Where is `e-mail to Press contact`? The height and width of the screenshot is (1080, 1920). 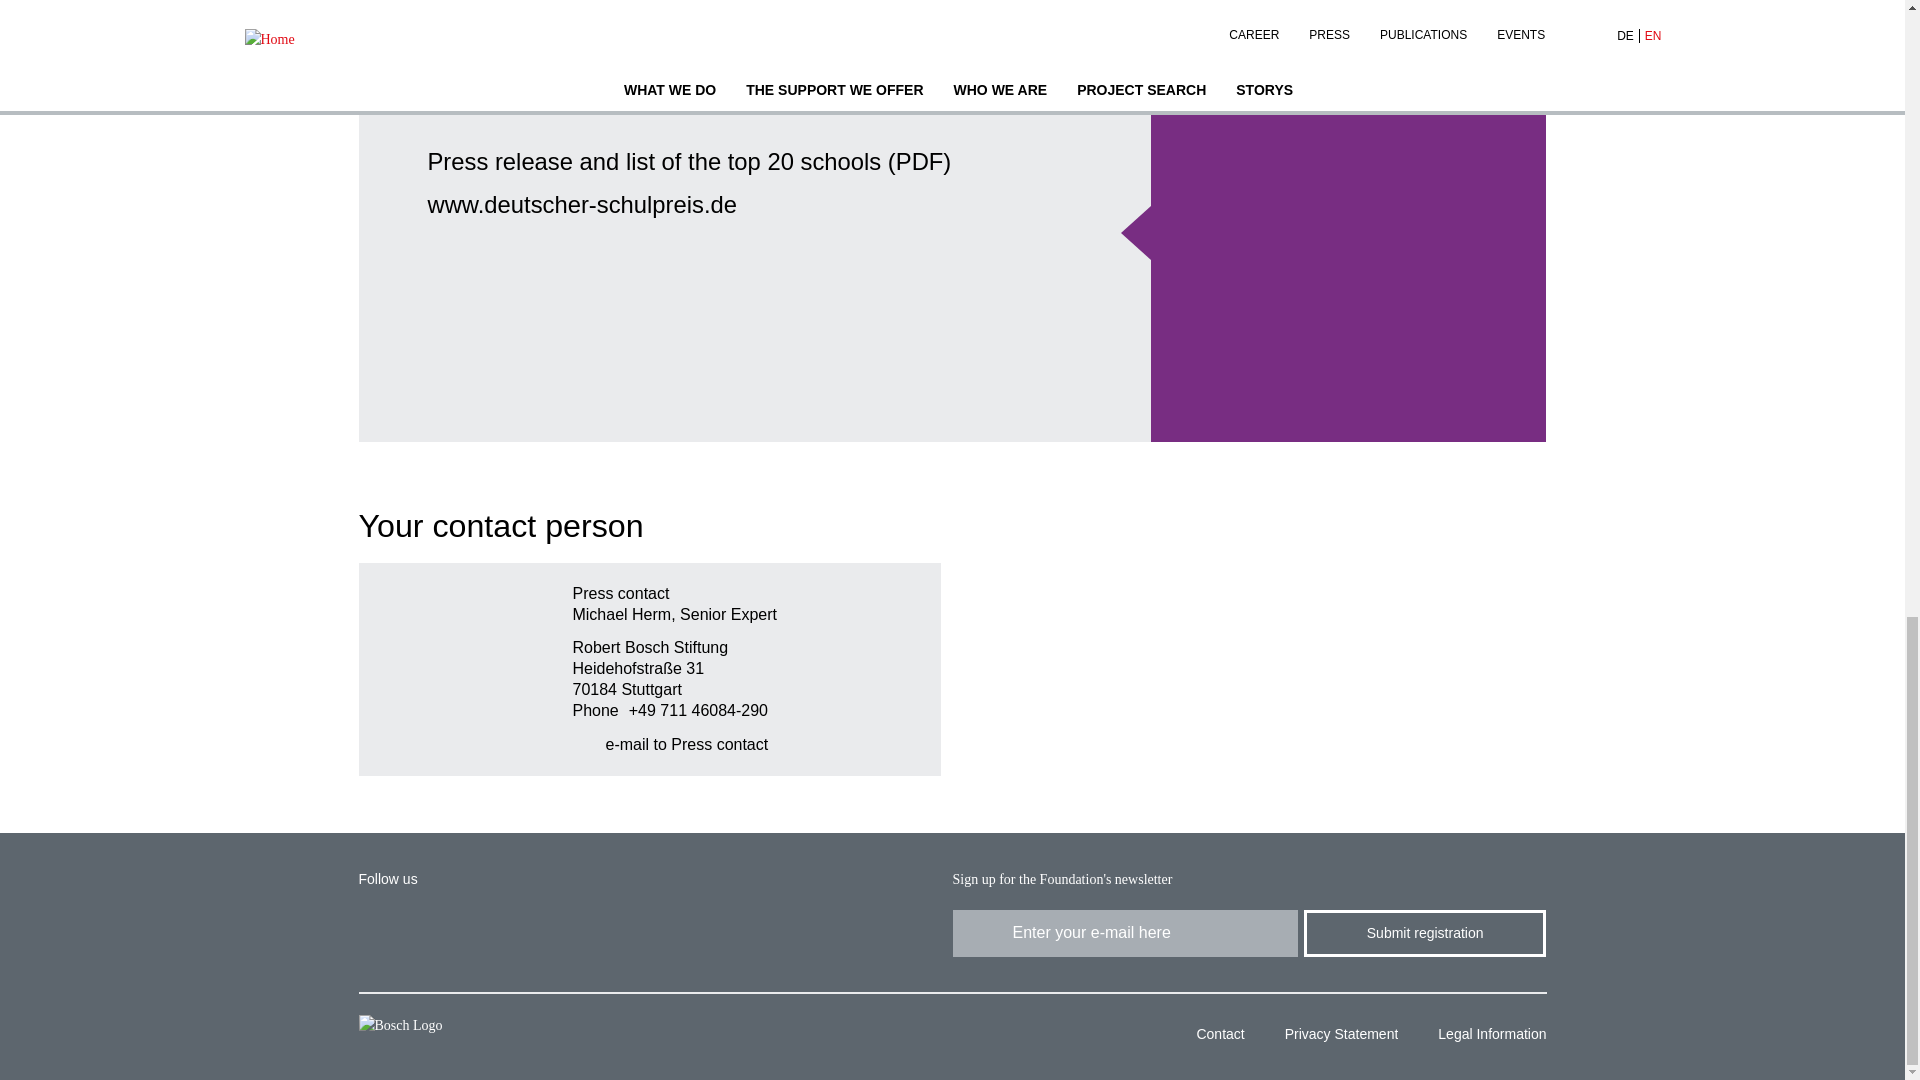 e-mail to Press contact is located at coordinates (670, 744).